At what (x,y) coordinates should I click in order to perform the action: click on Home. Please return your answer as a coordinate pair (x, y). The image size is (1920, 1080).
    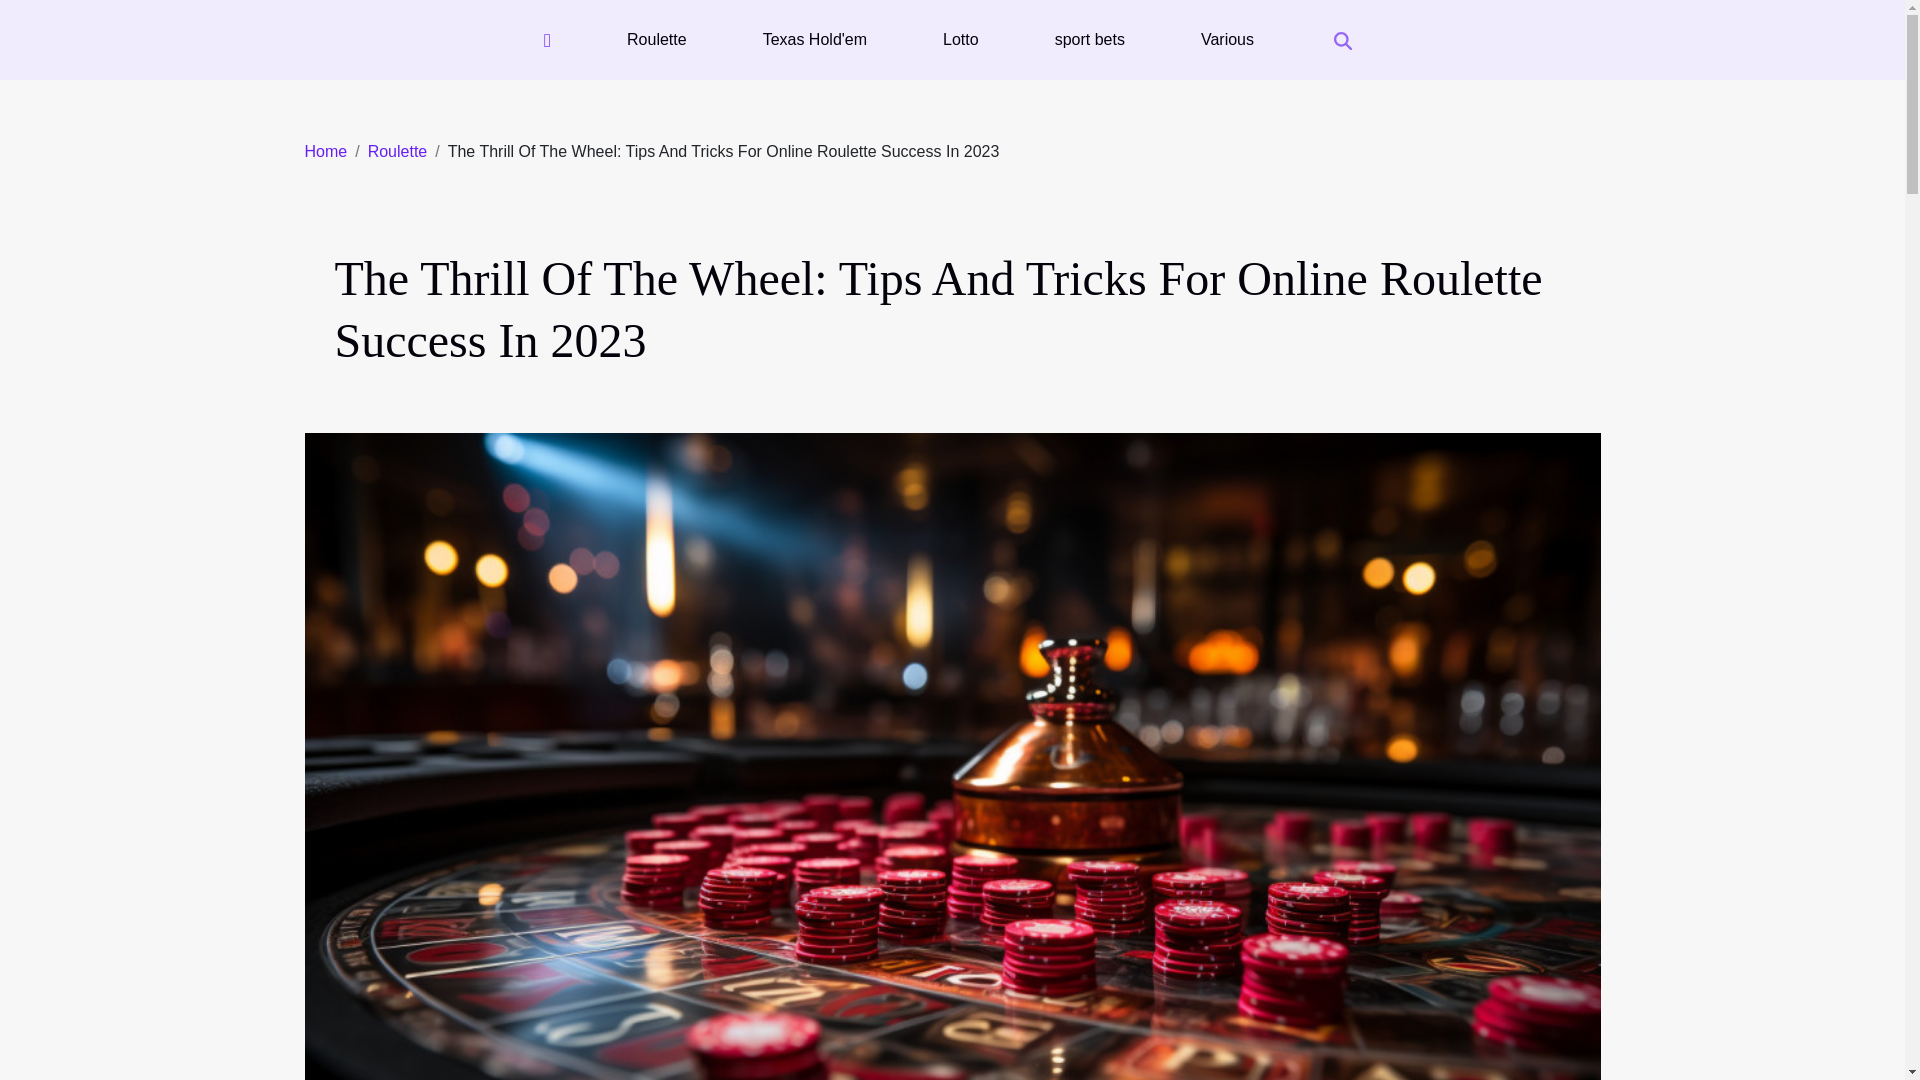
    Looking at the image, I should click on (325, 150).